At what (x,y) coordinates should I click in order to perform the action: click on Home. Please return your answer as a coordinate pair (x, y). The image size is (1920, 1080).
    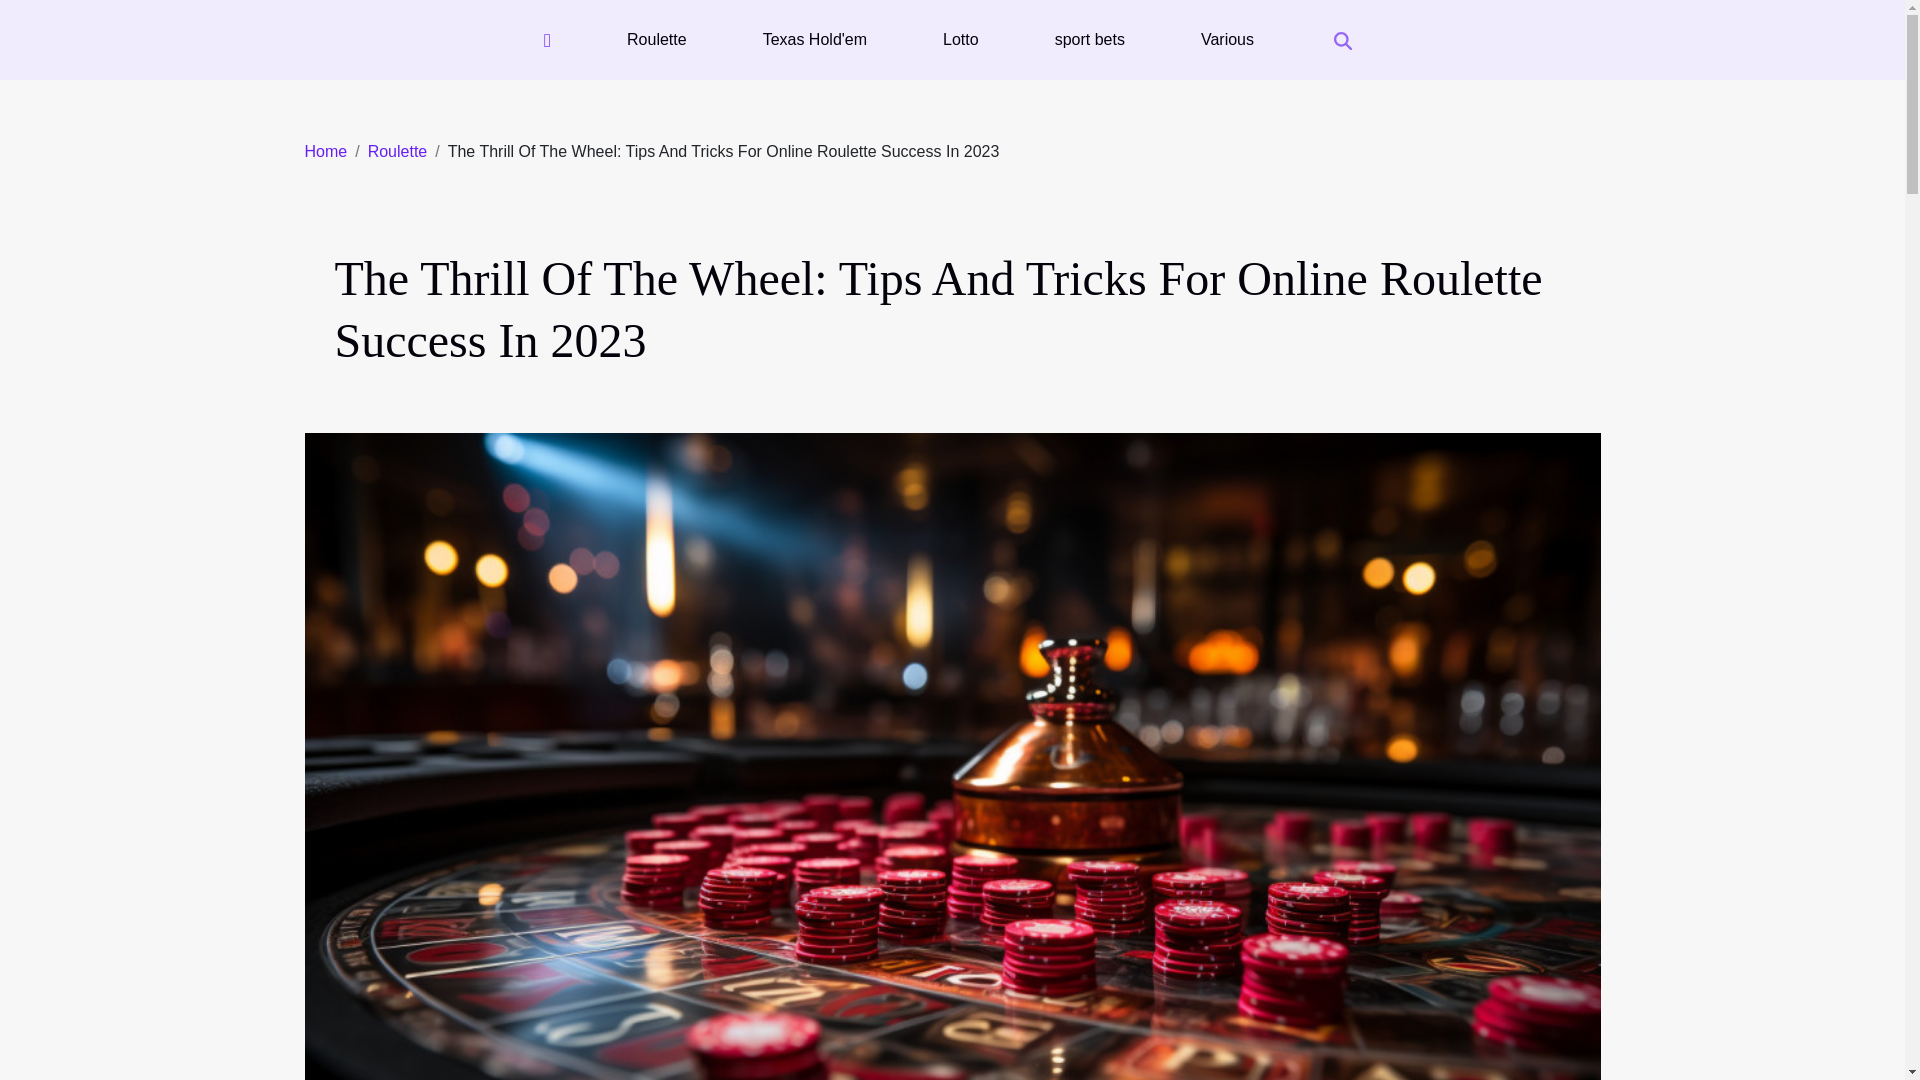
    Looking at the image, I should click on (325, 150).